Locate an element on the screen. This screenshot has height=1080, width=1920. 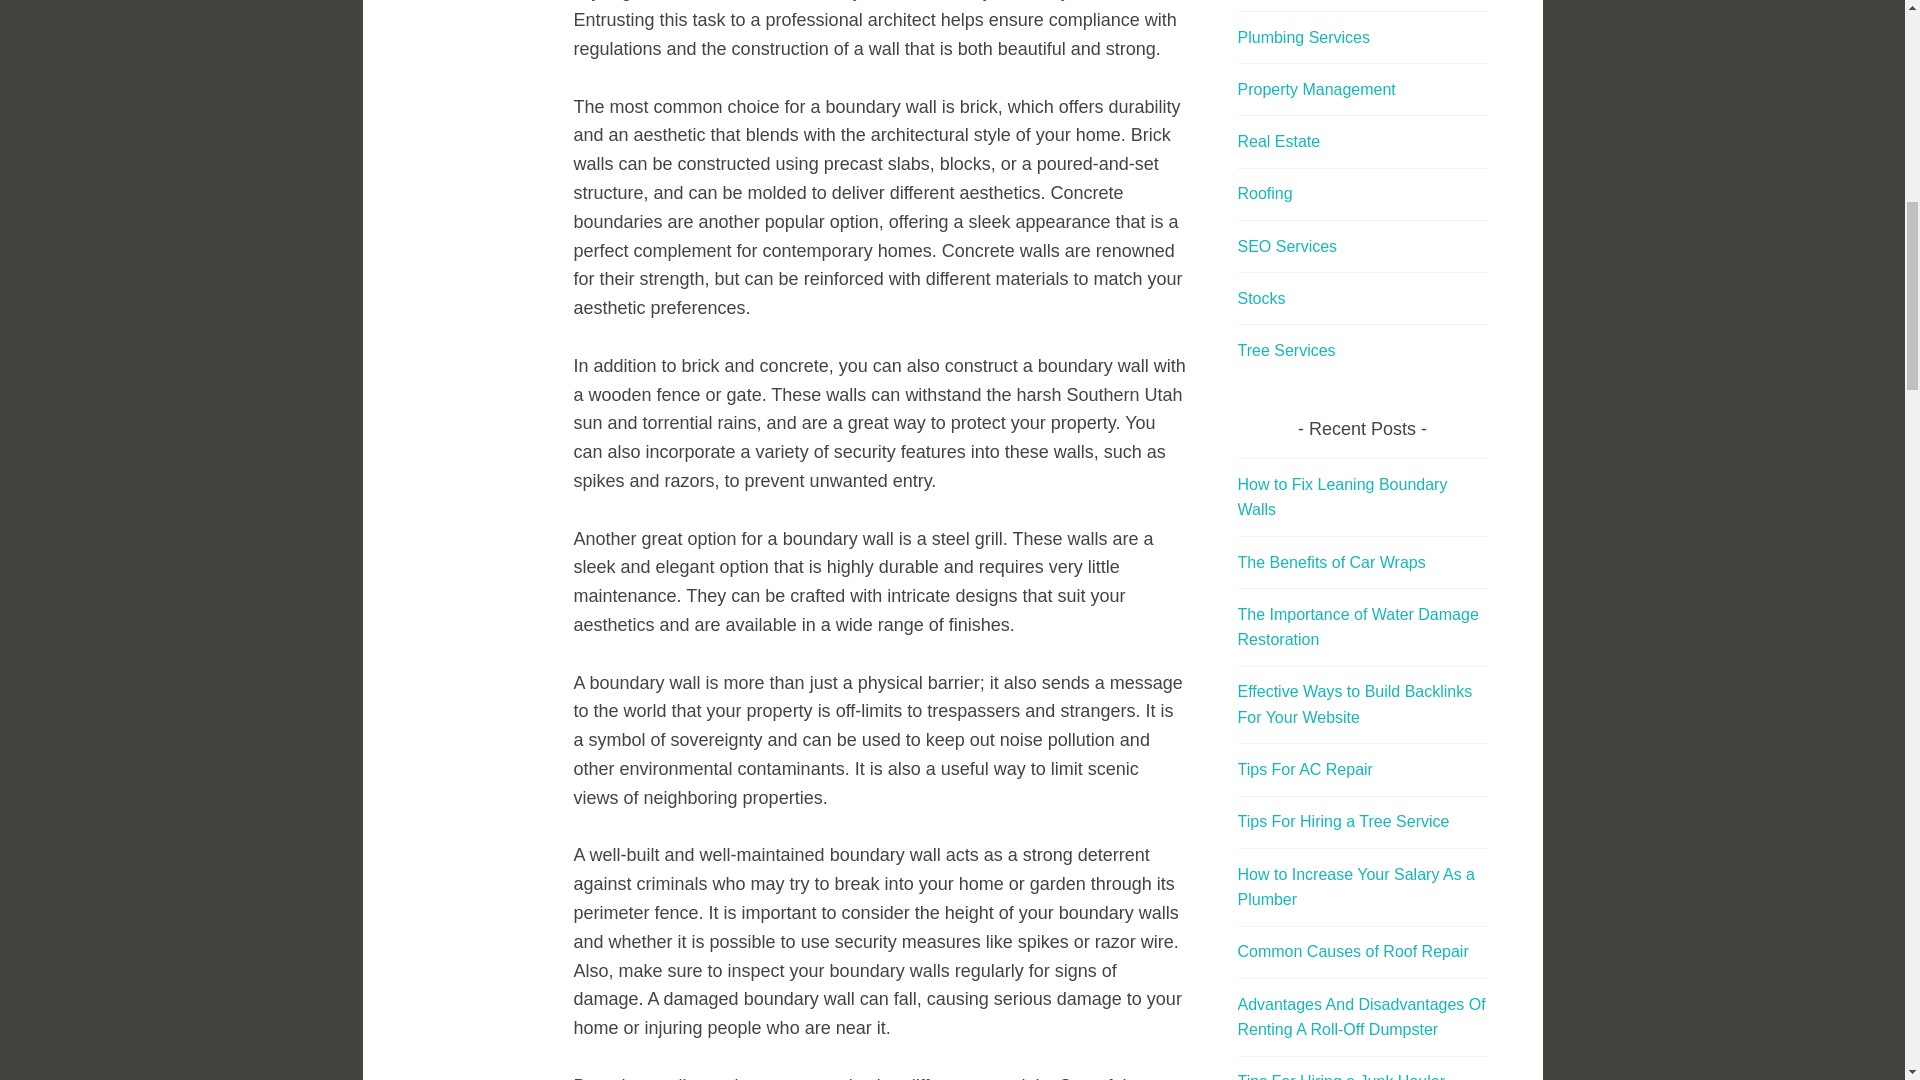
How to Fix Leaning Boundary Walls is located at coordinates (1342, 498).